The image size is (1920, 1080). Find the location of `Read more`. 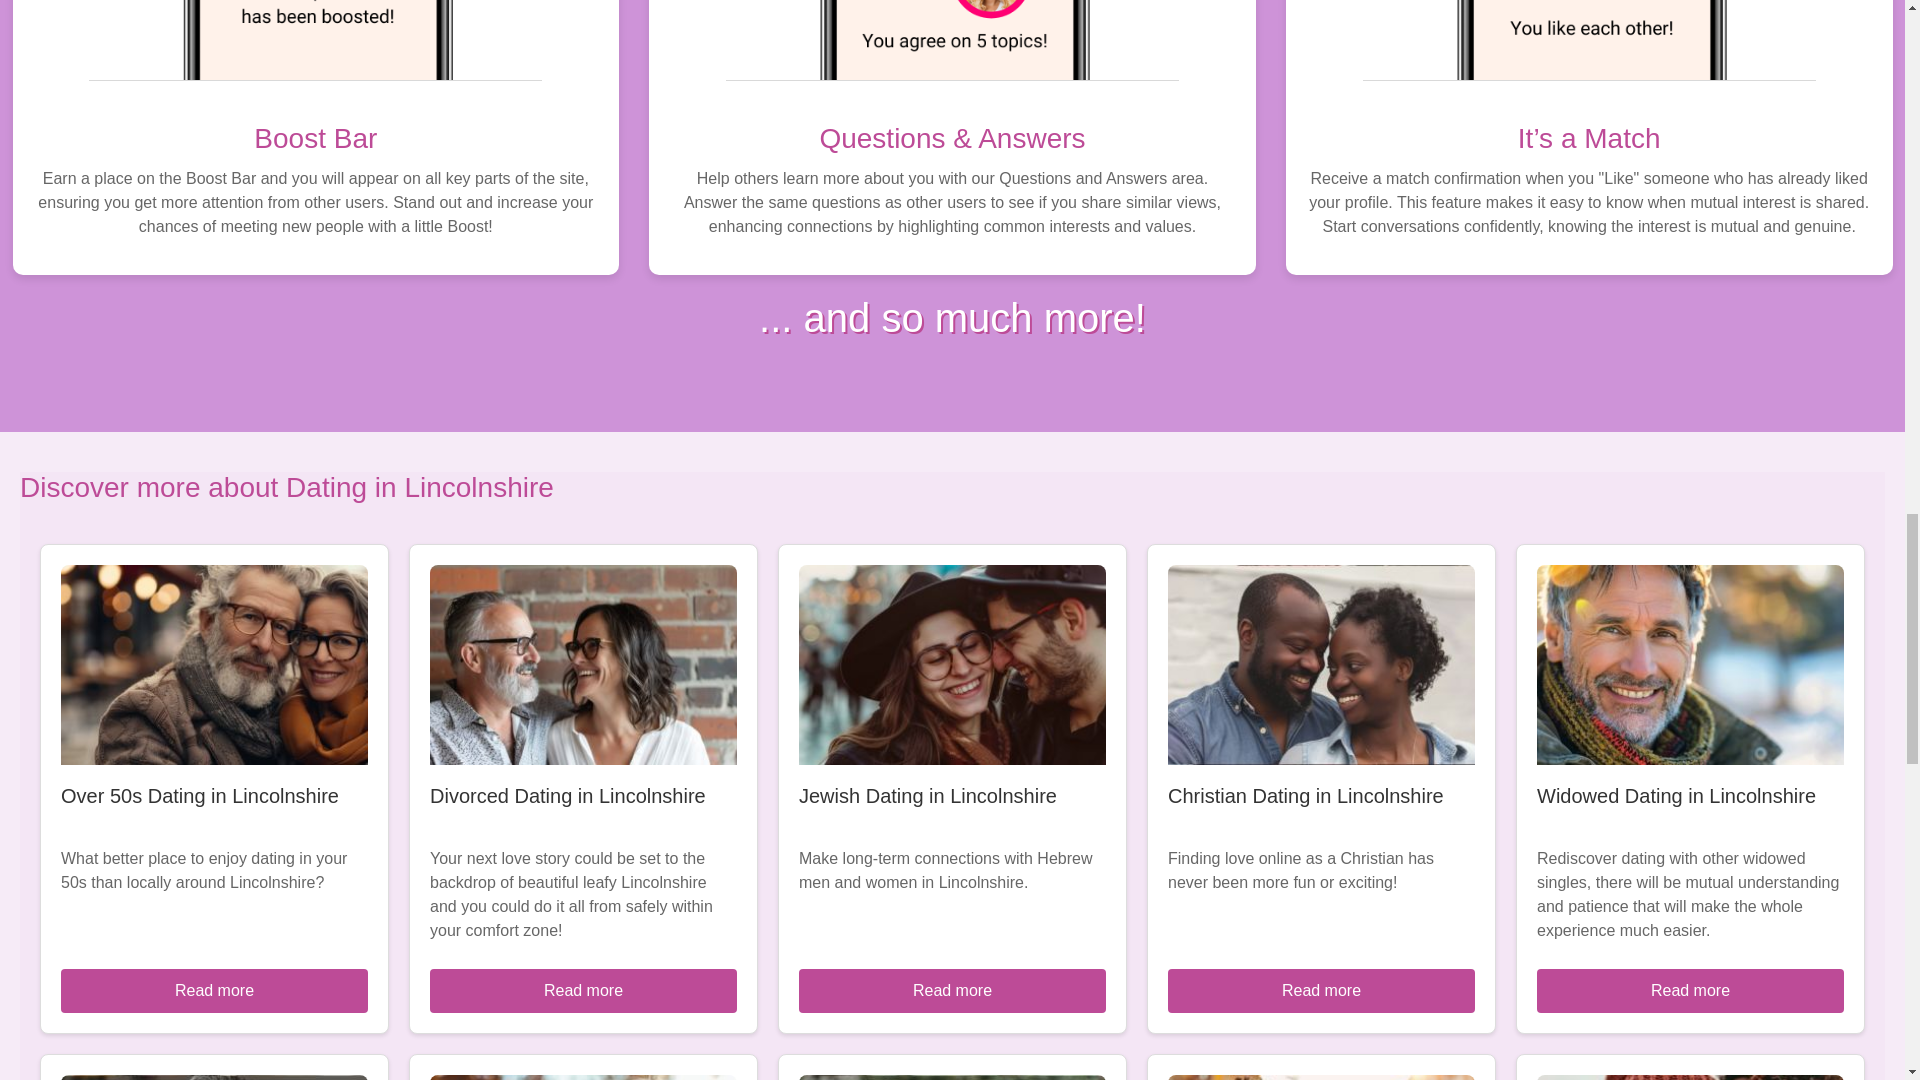

Read more is located at coordinates (1690, 990).